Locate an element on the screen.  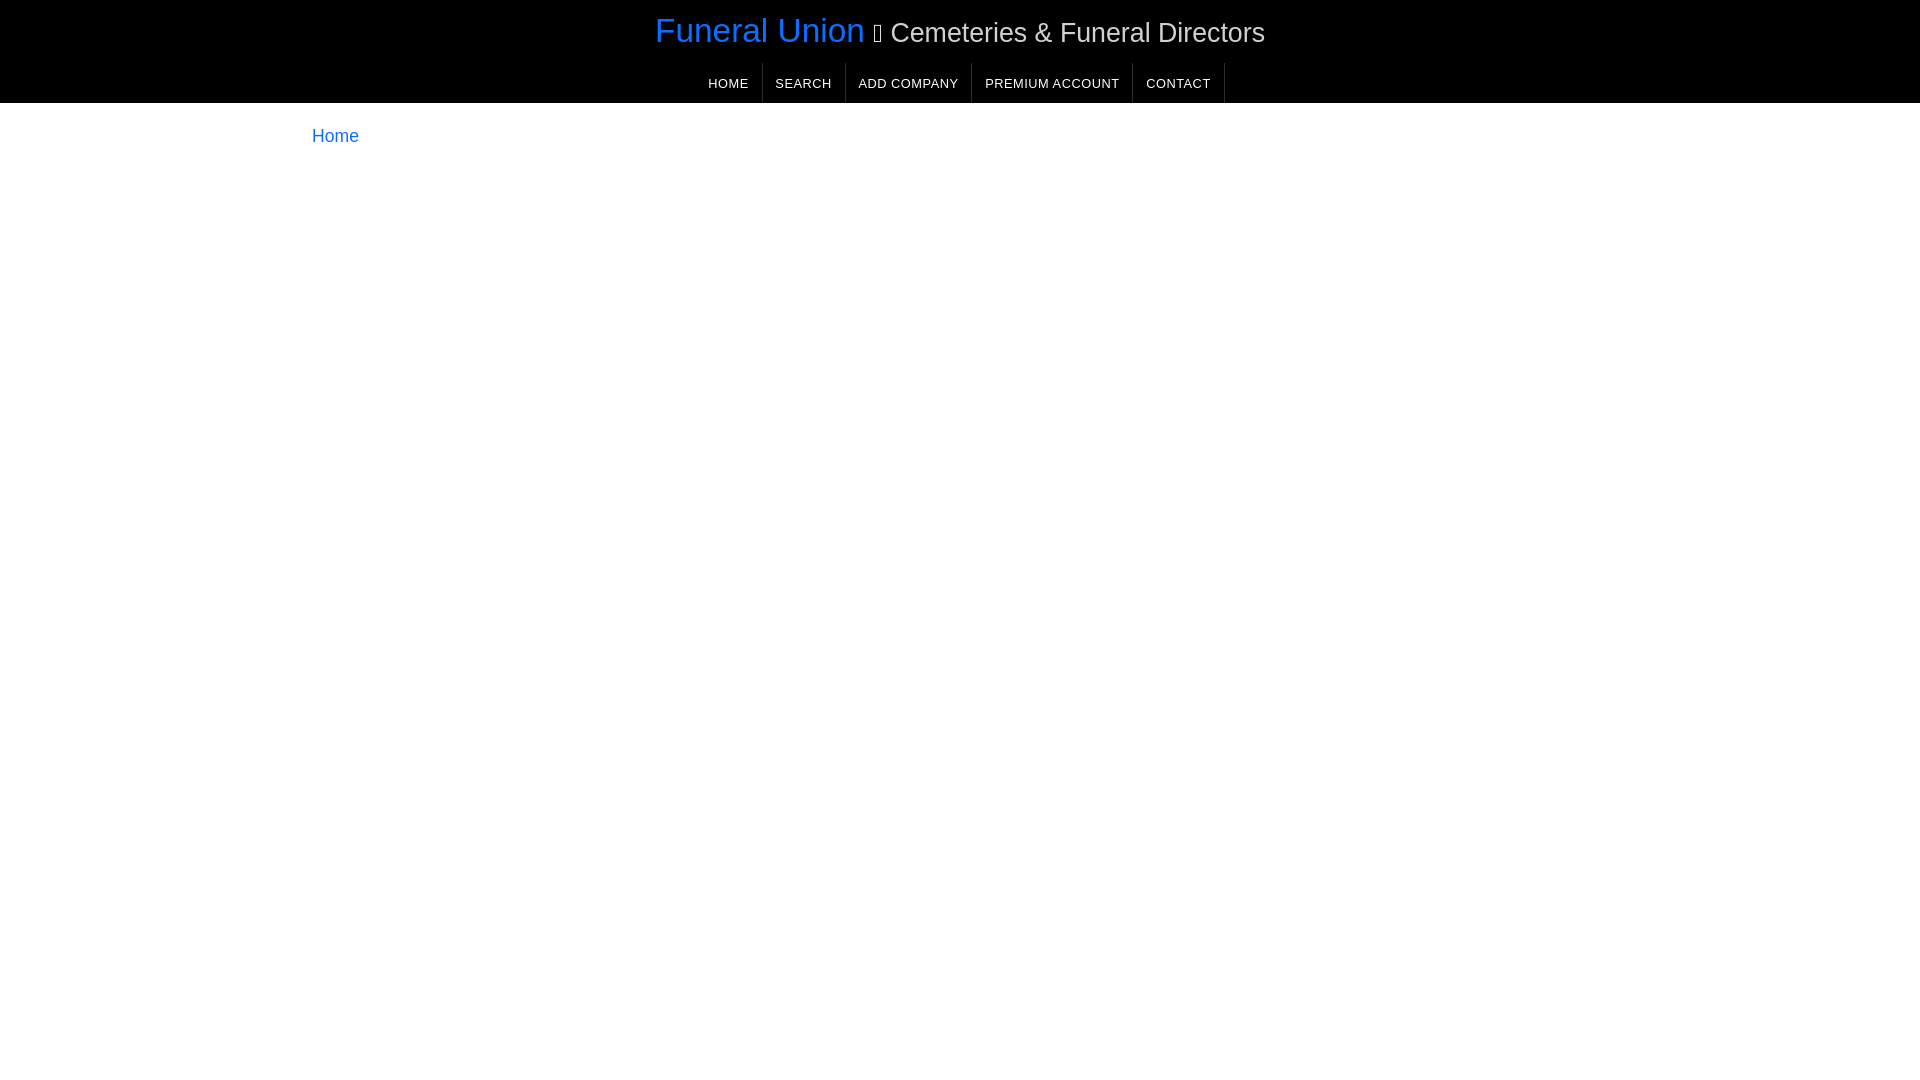
SEARCH is located at coordinates (803, 82).